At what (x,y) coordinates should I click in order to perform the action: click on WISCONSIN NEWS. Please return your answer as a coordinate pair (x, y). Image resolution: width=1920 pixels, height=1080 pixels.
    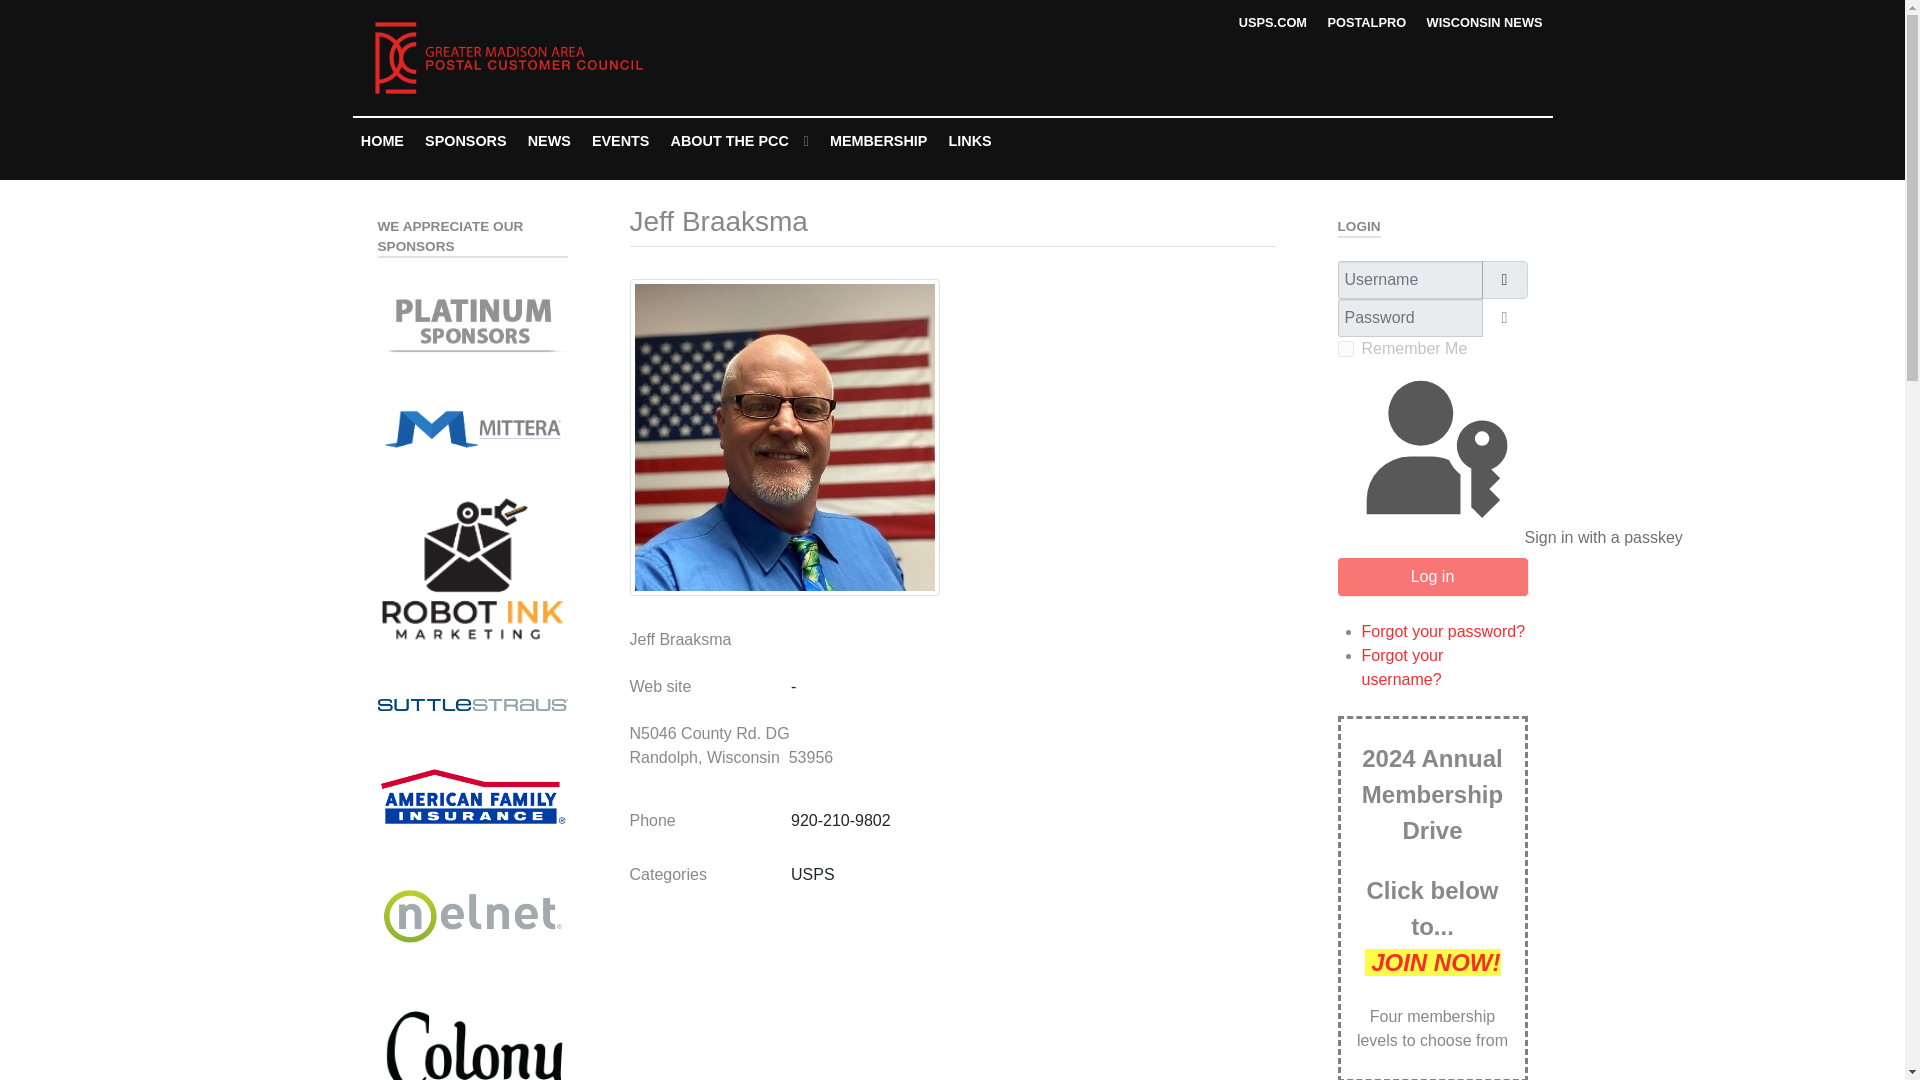
    Looking at the image, I should click on (1484, 22).